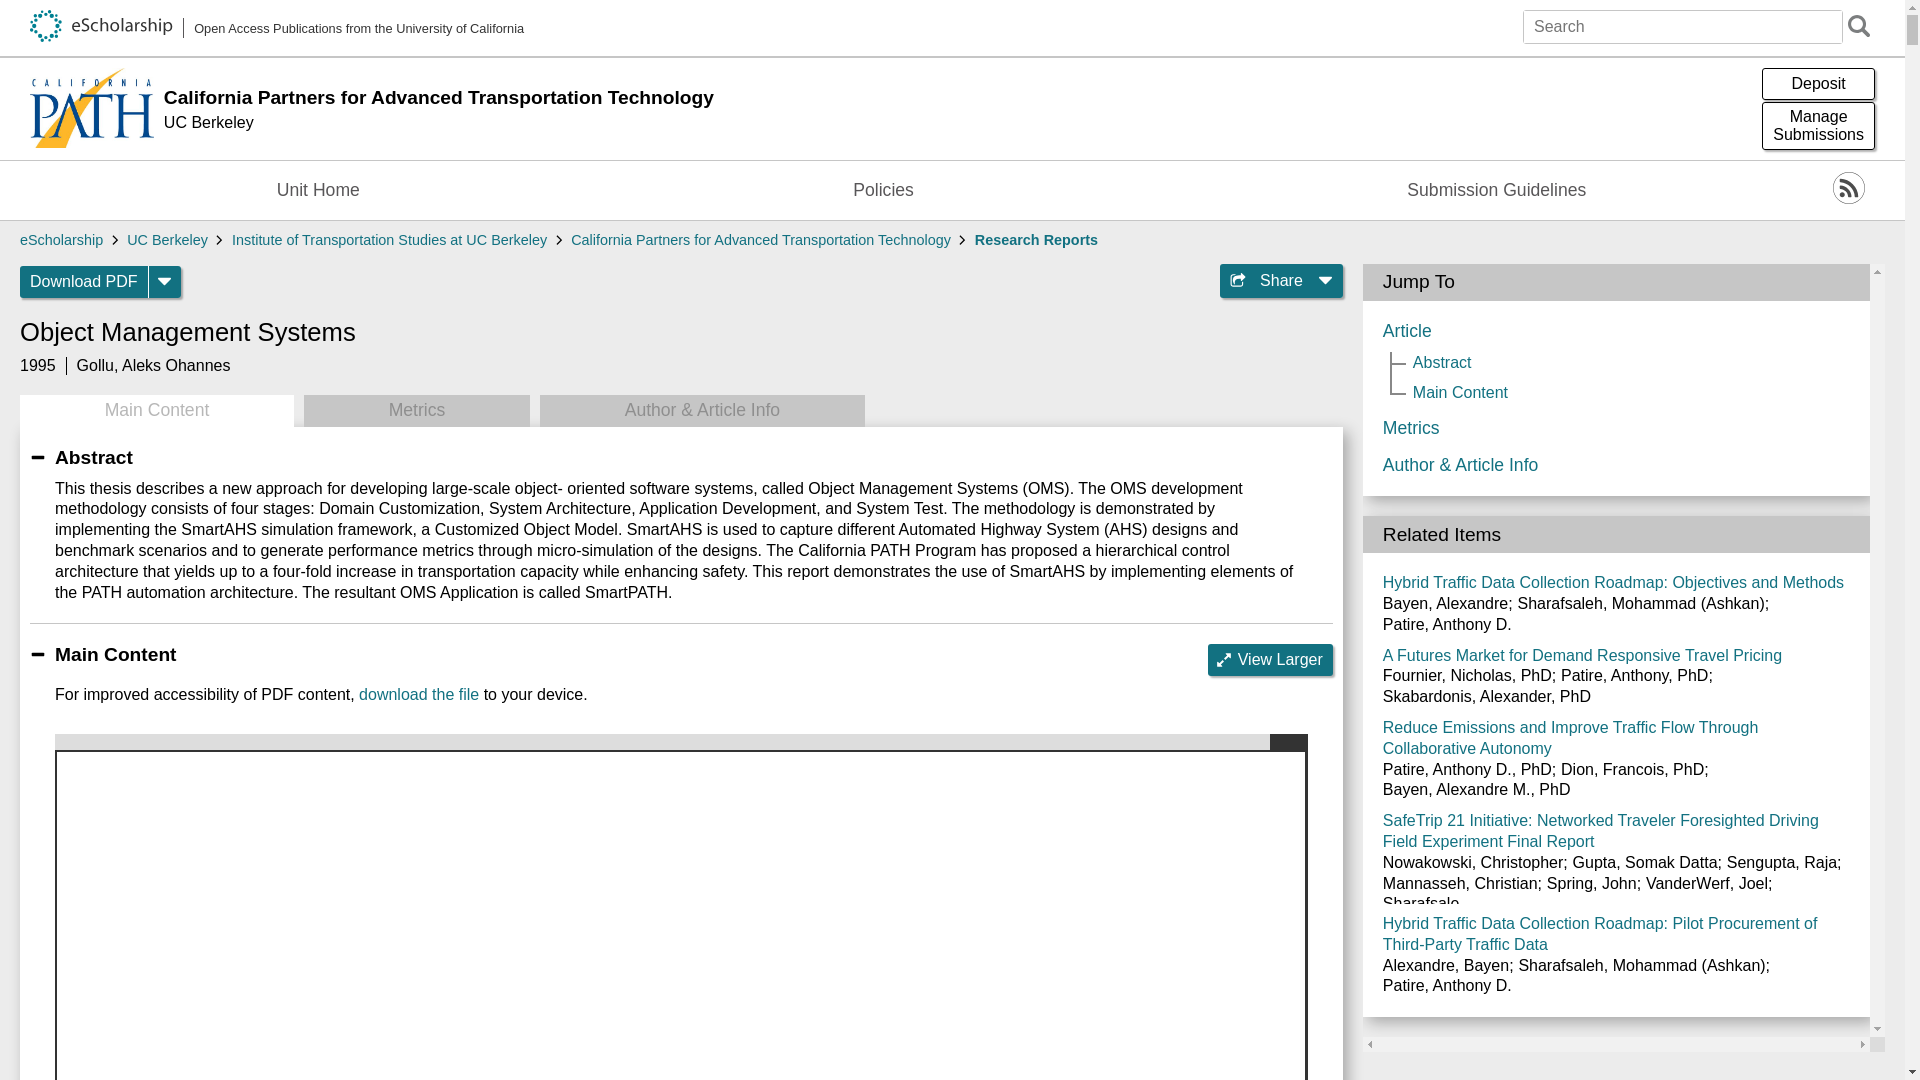  What do you see at coordinates (61, 240) in the screenshot?
I see `UC Berkeley` at bounding box center [61, 240].